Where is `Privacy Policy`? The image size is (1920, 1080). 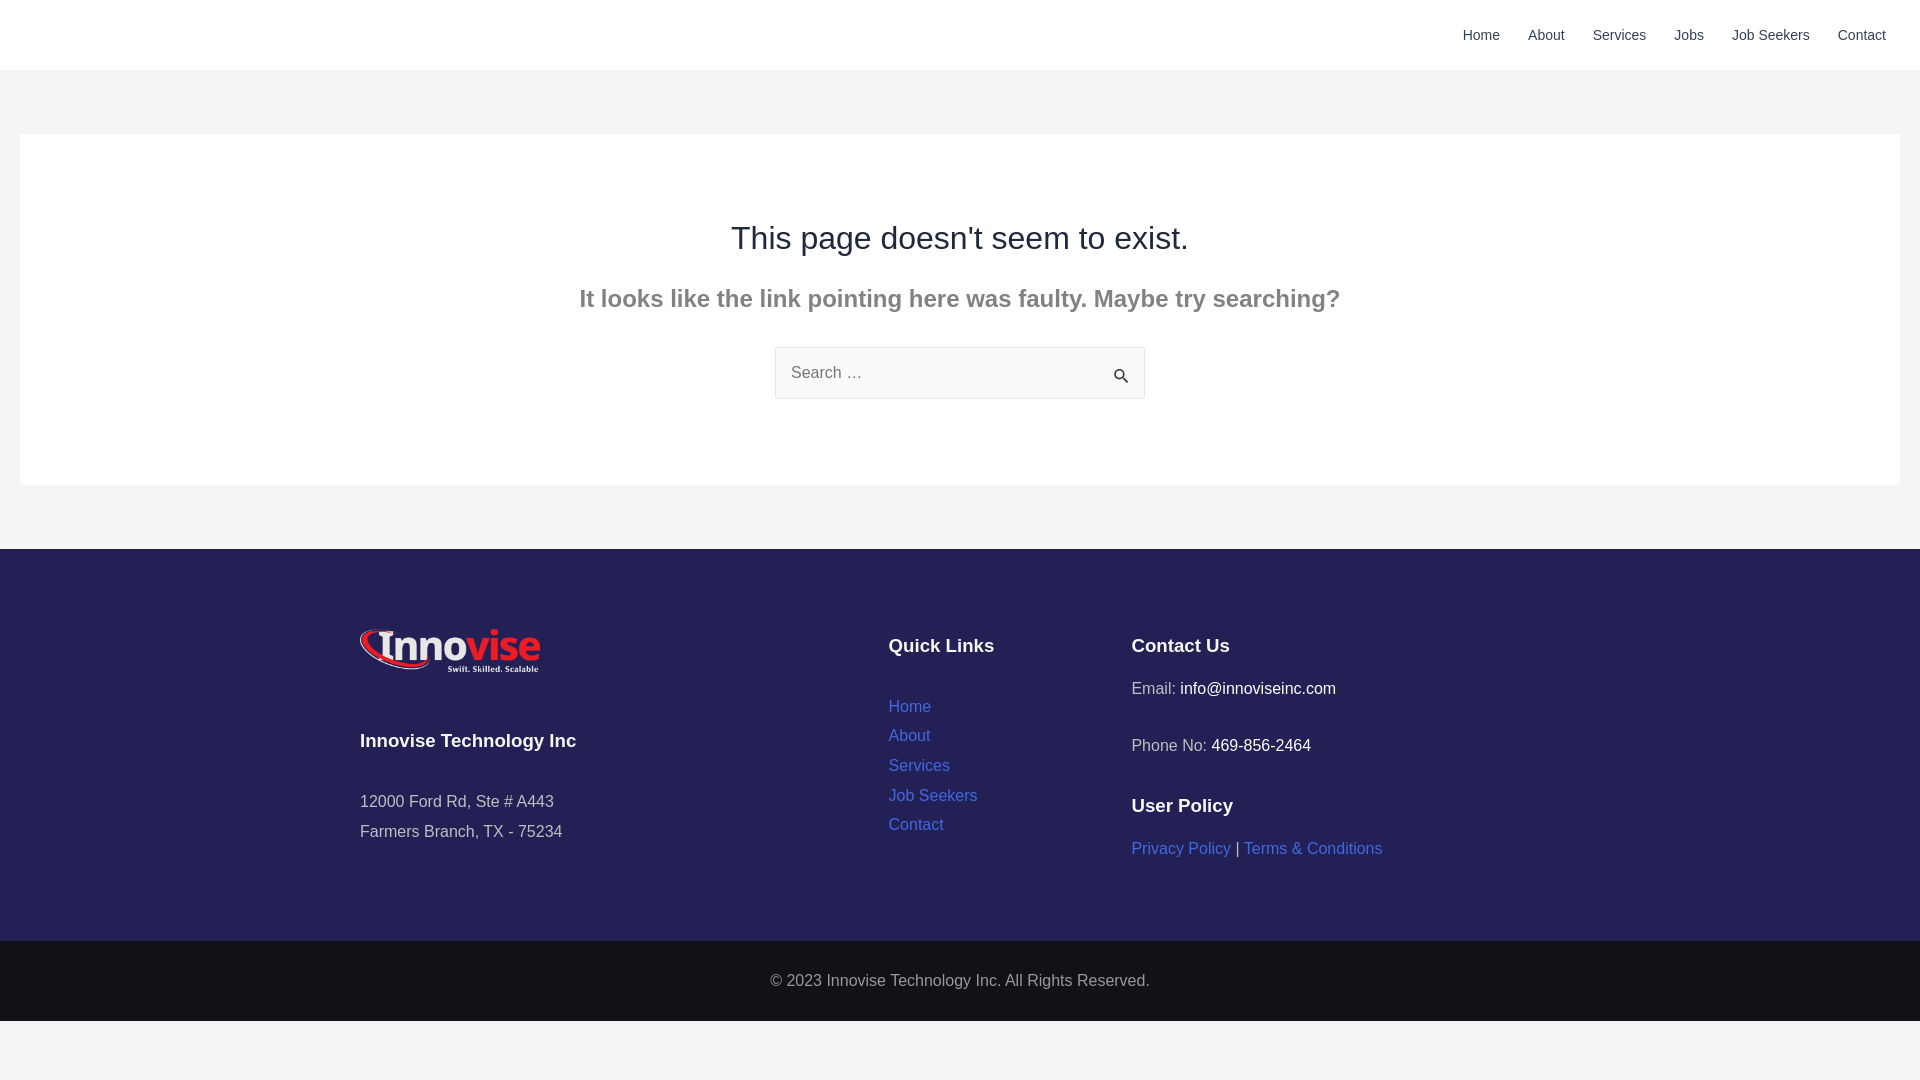
Privacy Policy is located at coordinates (1180, 848).